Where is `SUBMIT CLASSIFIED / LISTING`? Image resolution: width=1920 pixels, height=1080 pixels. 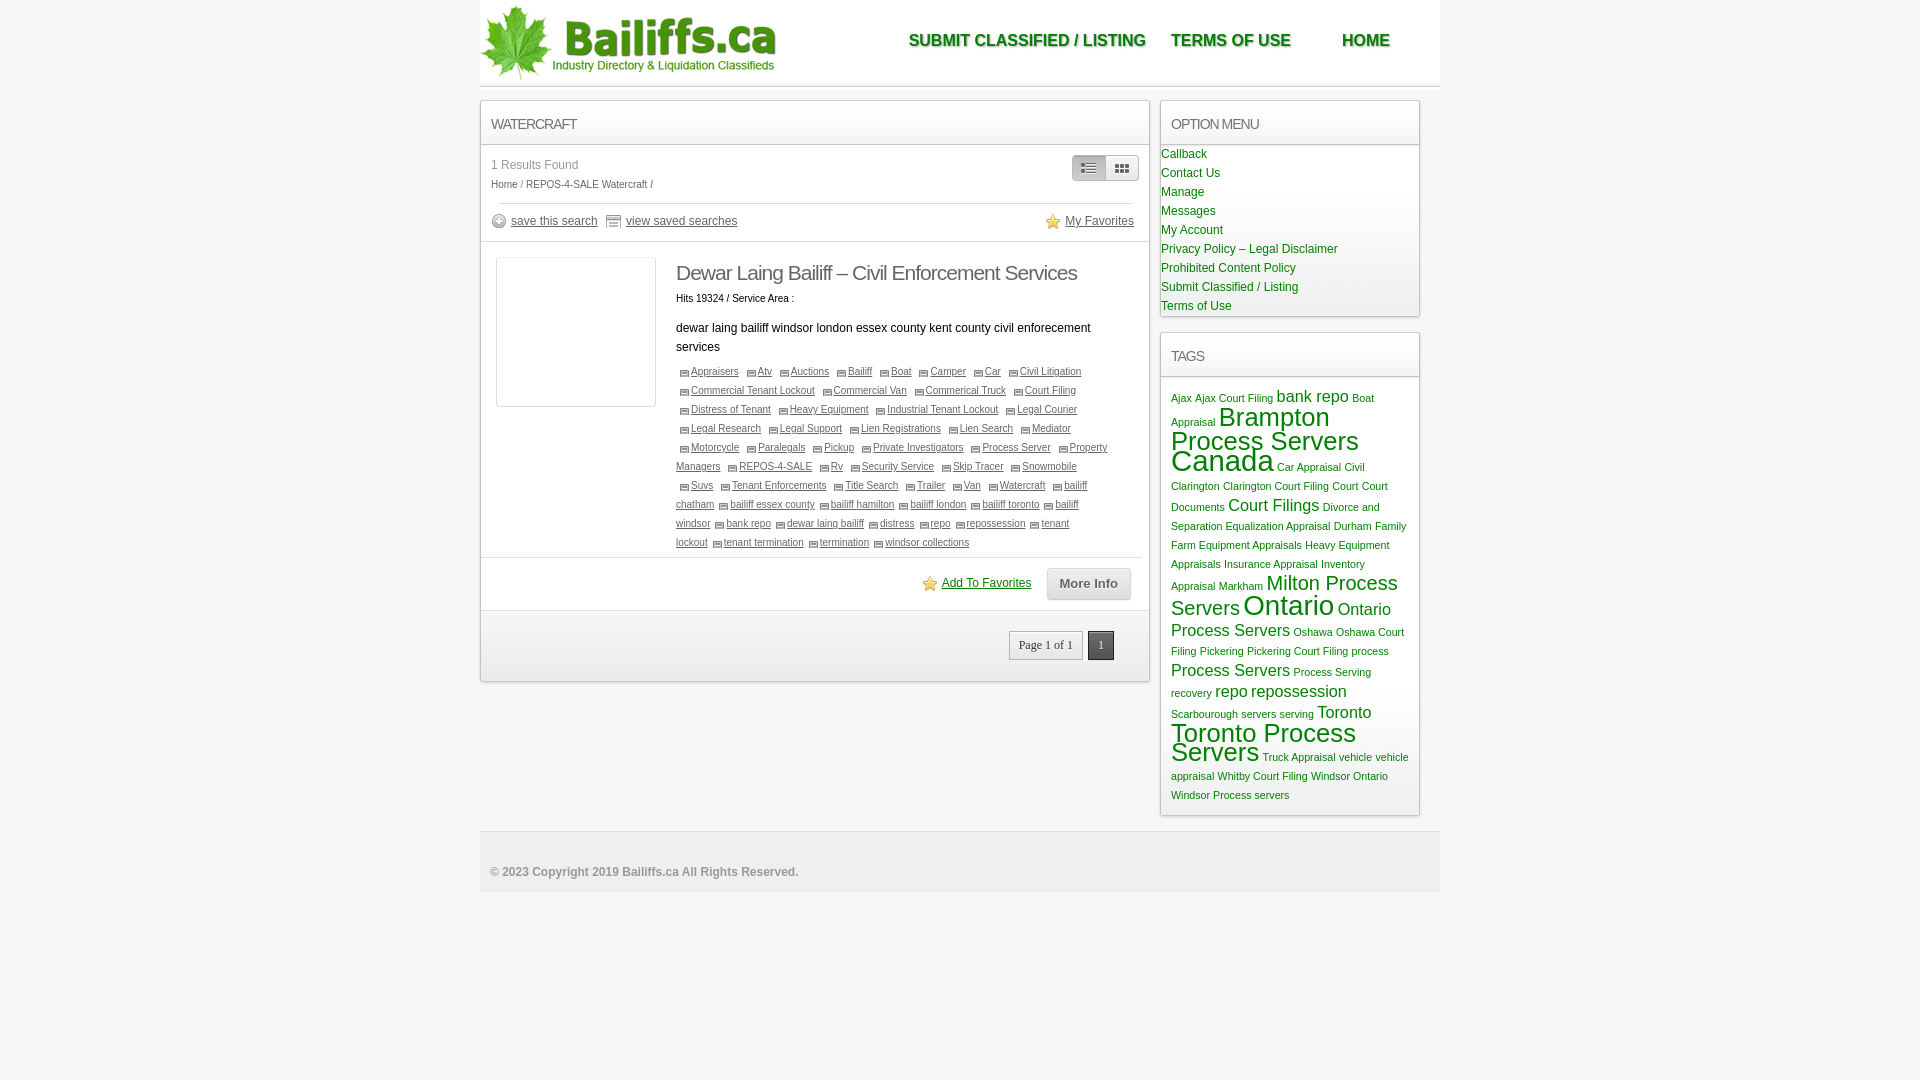
SUBMIT CLASSIFIED / LISTING is located at coordinates (1028, 41).